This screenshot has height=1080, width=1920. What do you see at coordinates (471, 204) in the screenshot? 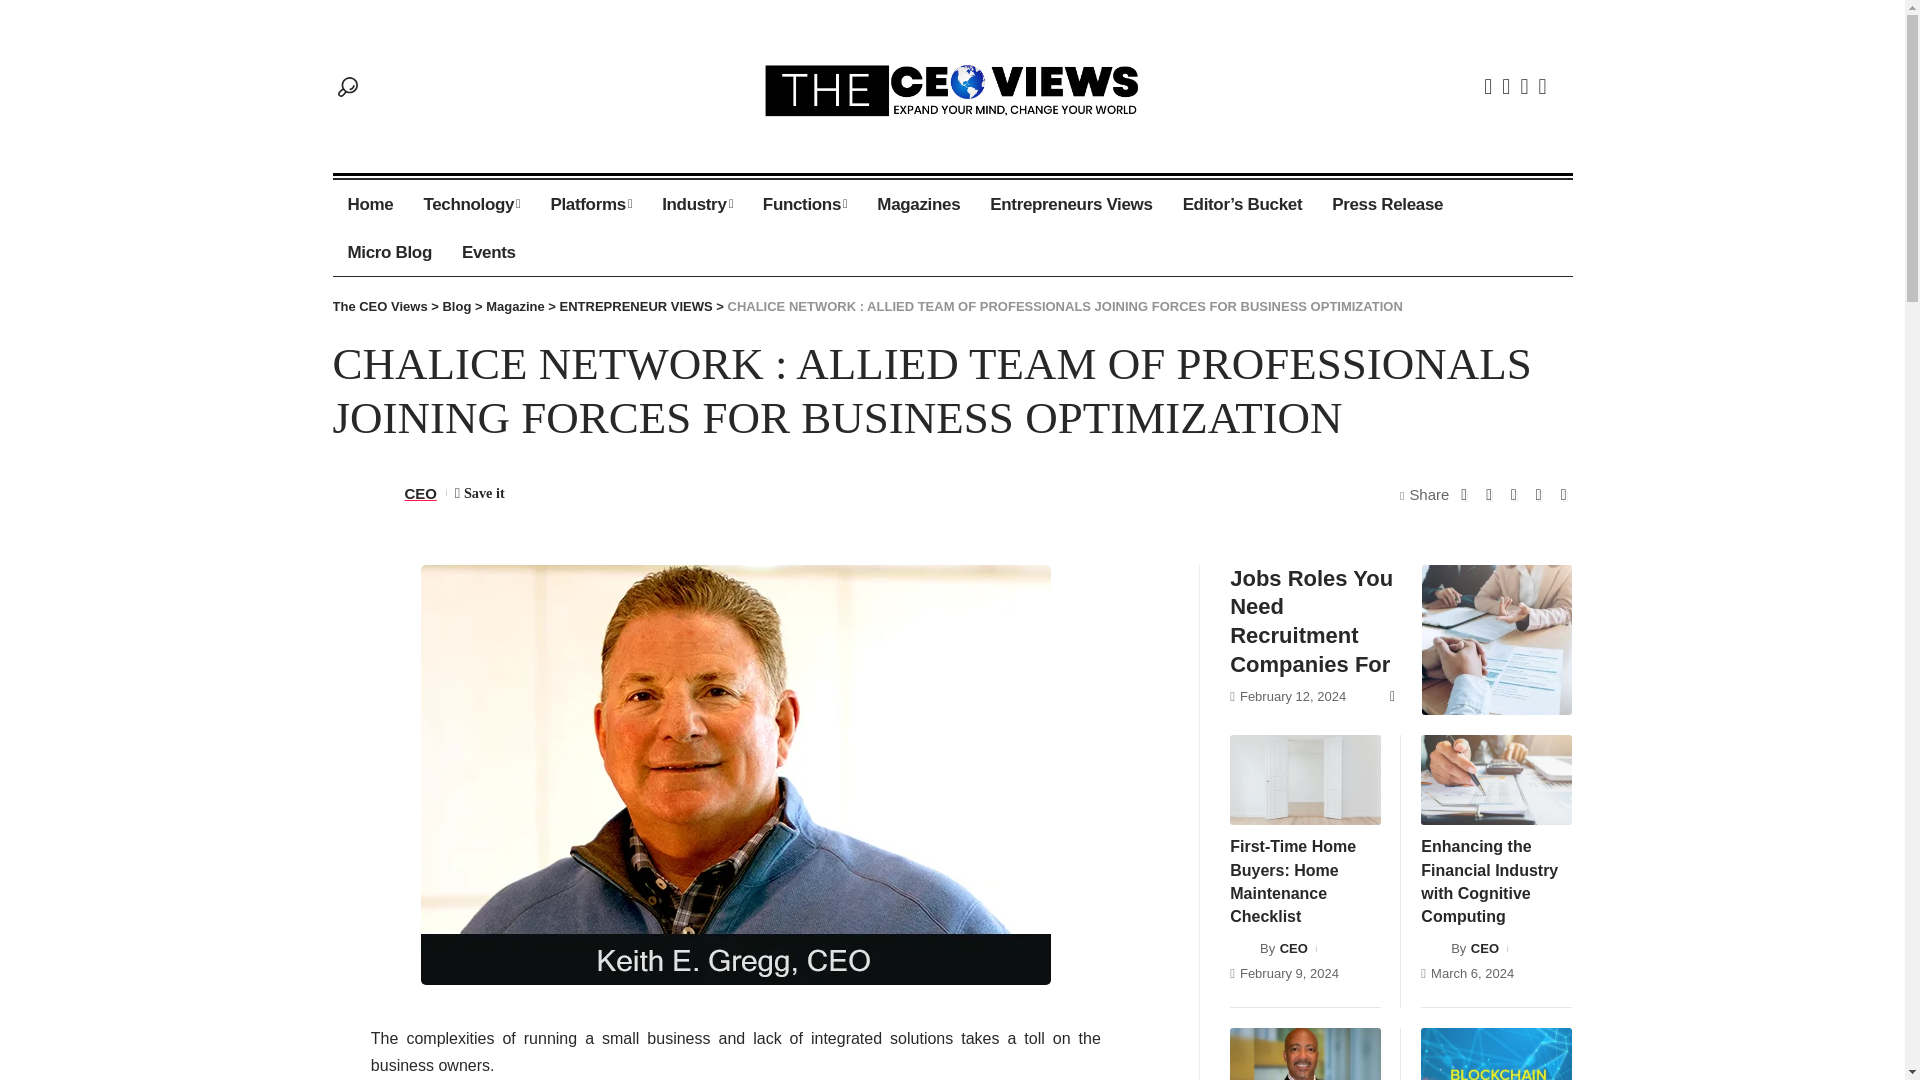
I see `Technology` at bounding box center [471, 204].